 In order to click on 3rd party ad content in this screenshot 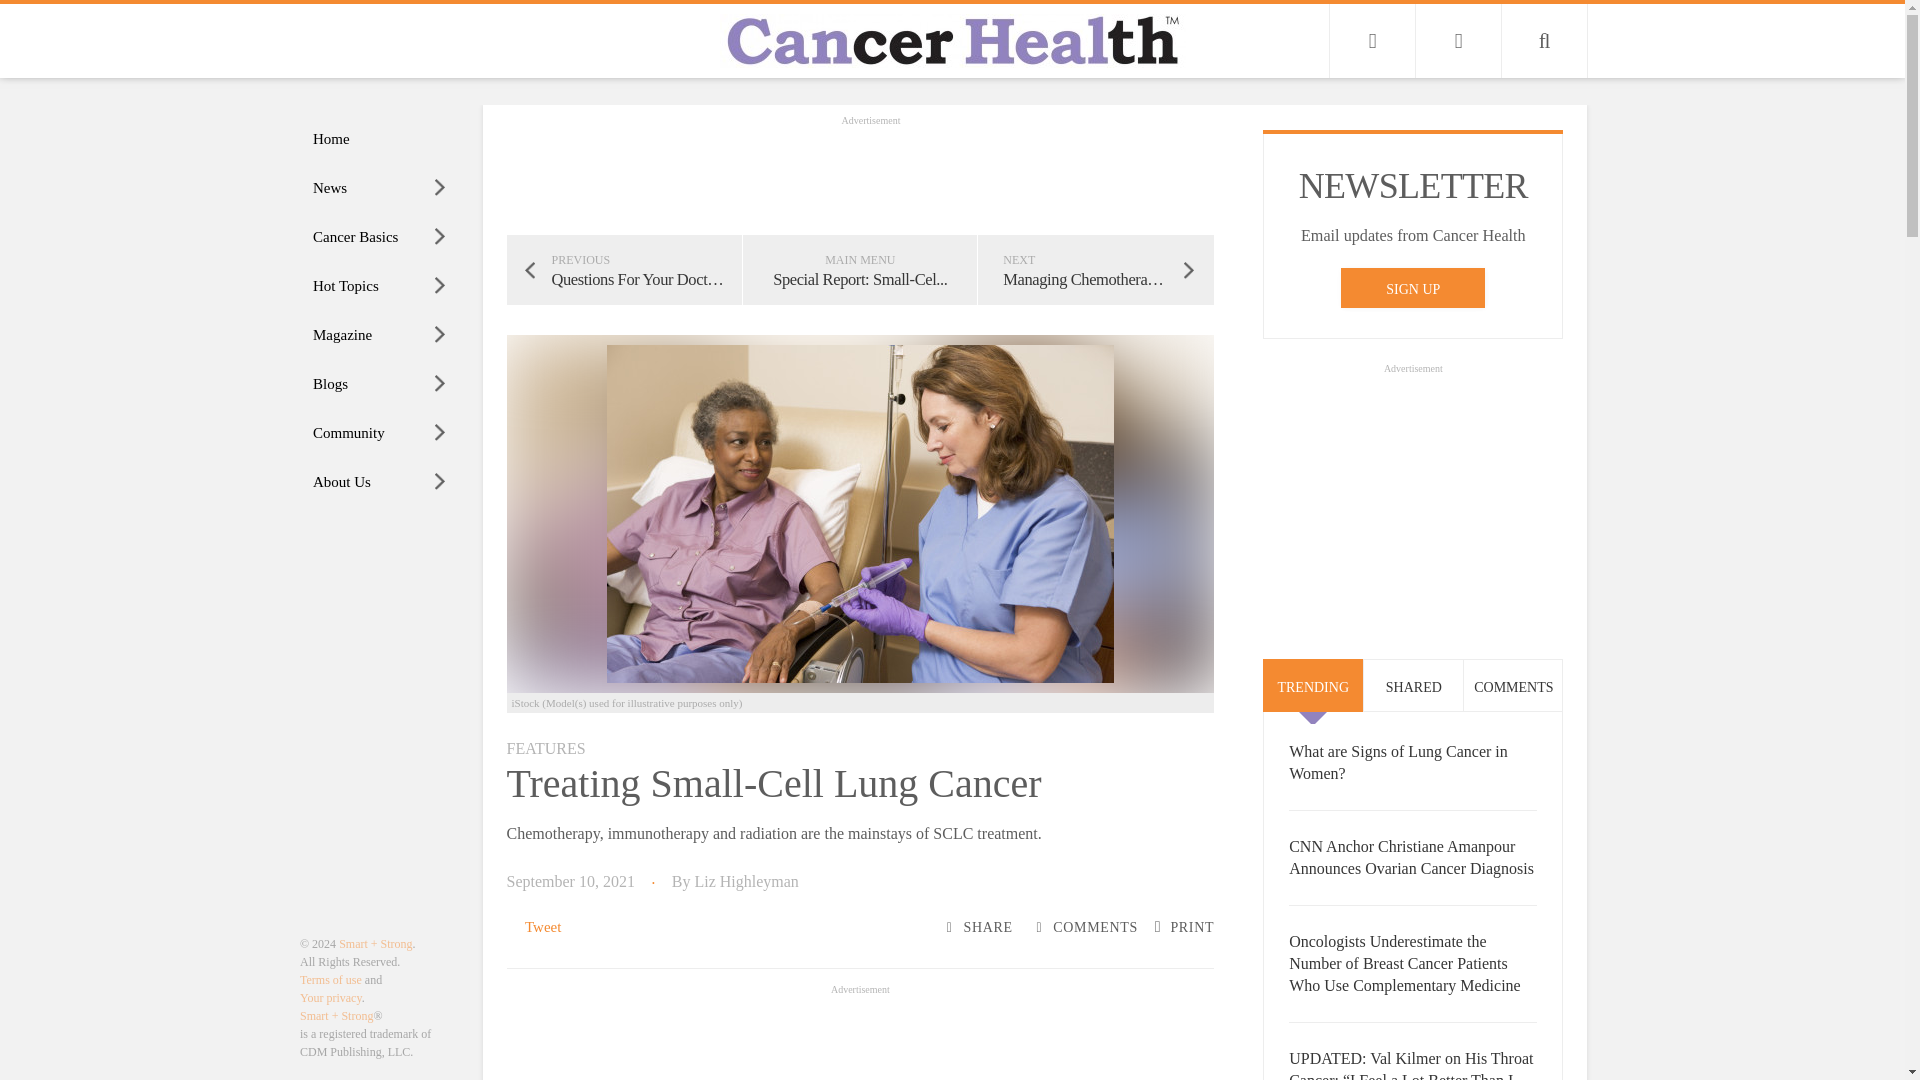, I will do `click(1412, 504)`.